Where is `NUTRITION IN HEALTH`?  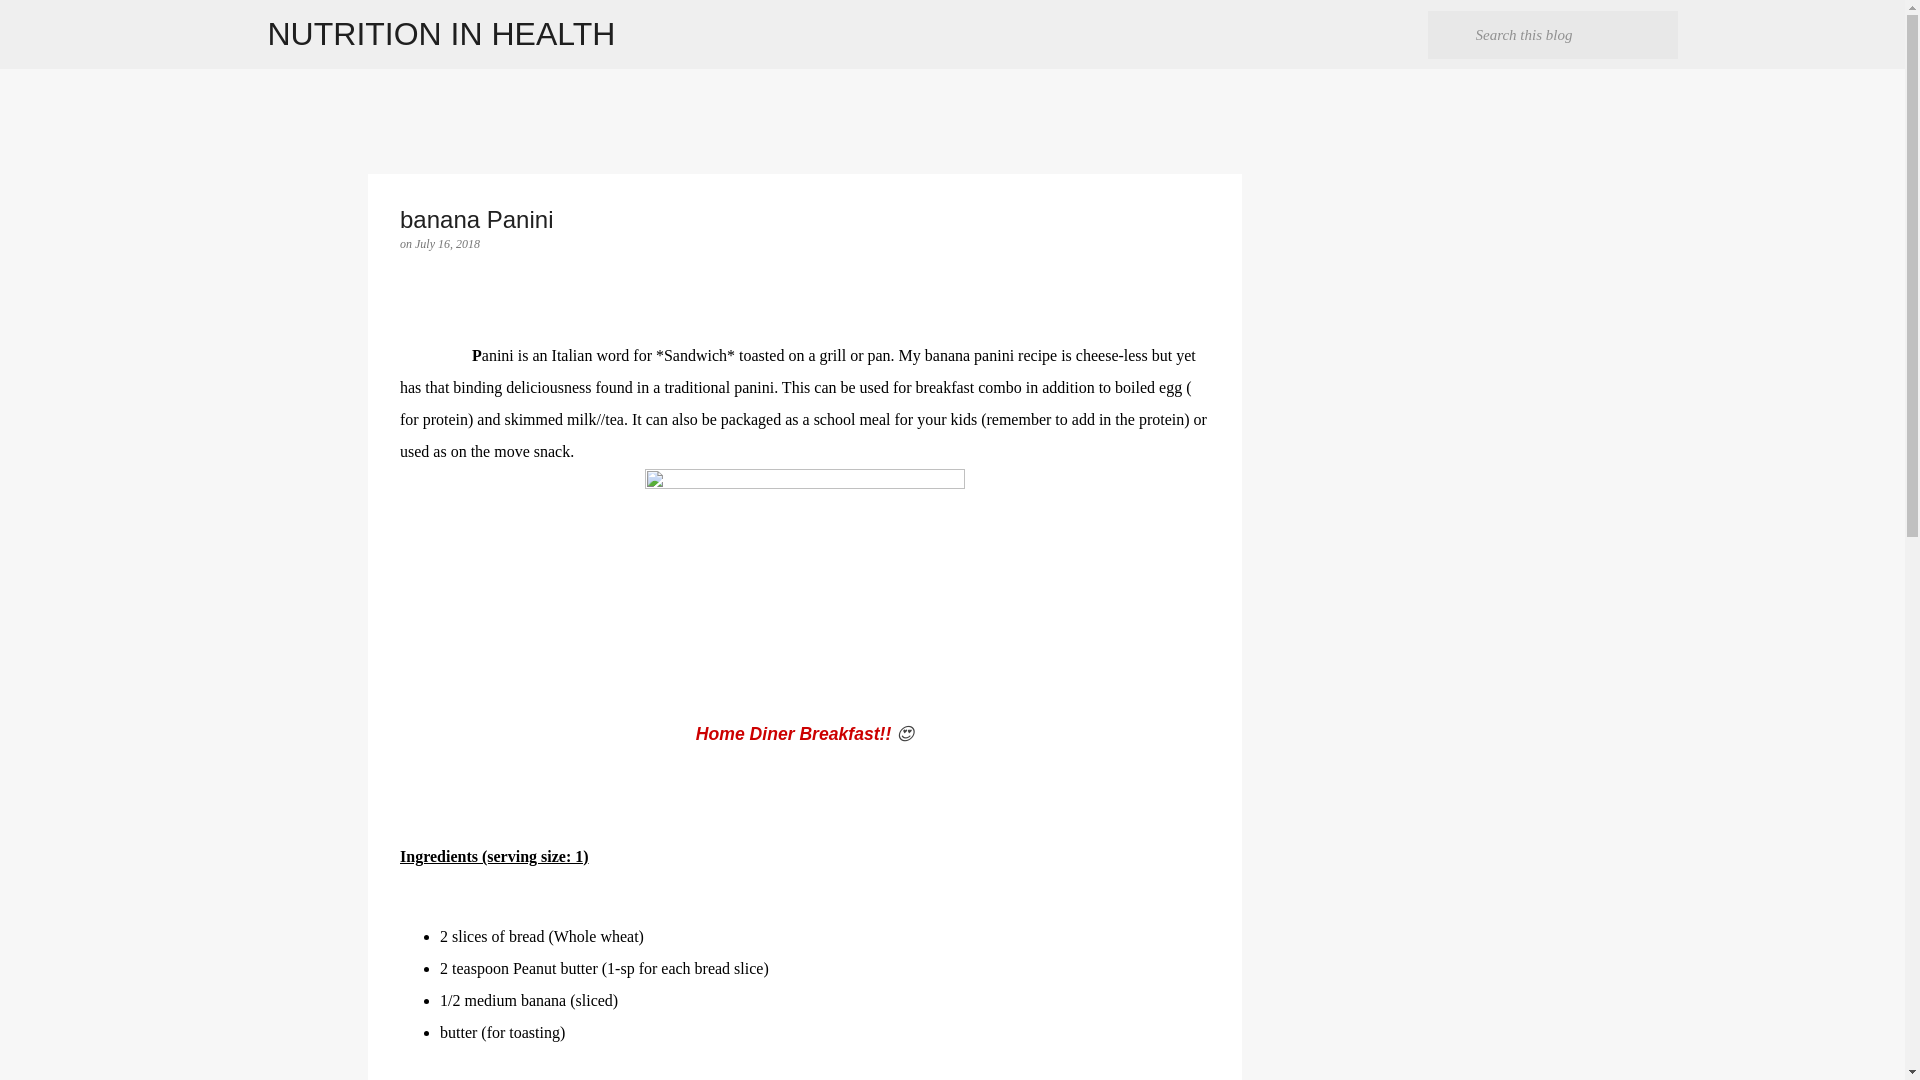 NUTRITION IN HEALTH is located at coordinates (442, 34).